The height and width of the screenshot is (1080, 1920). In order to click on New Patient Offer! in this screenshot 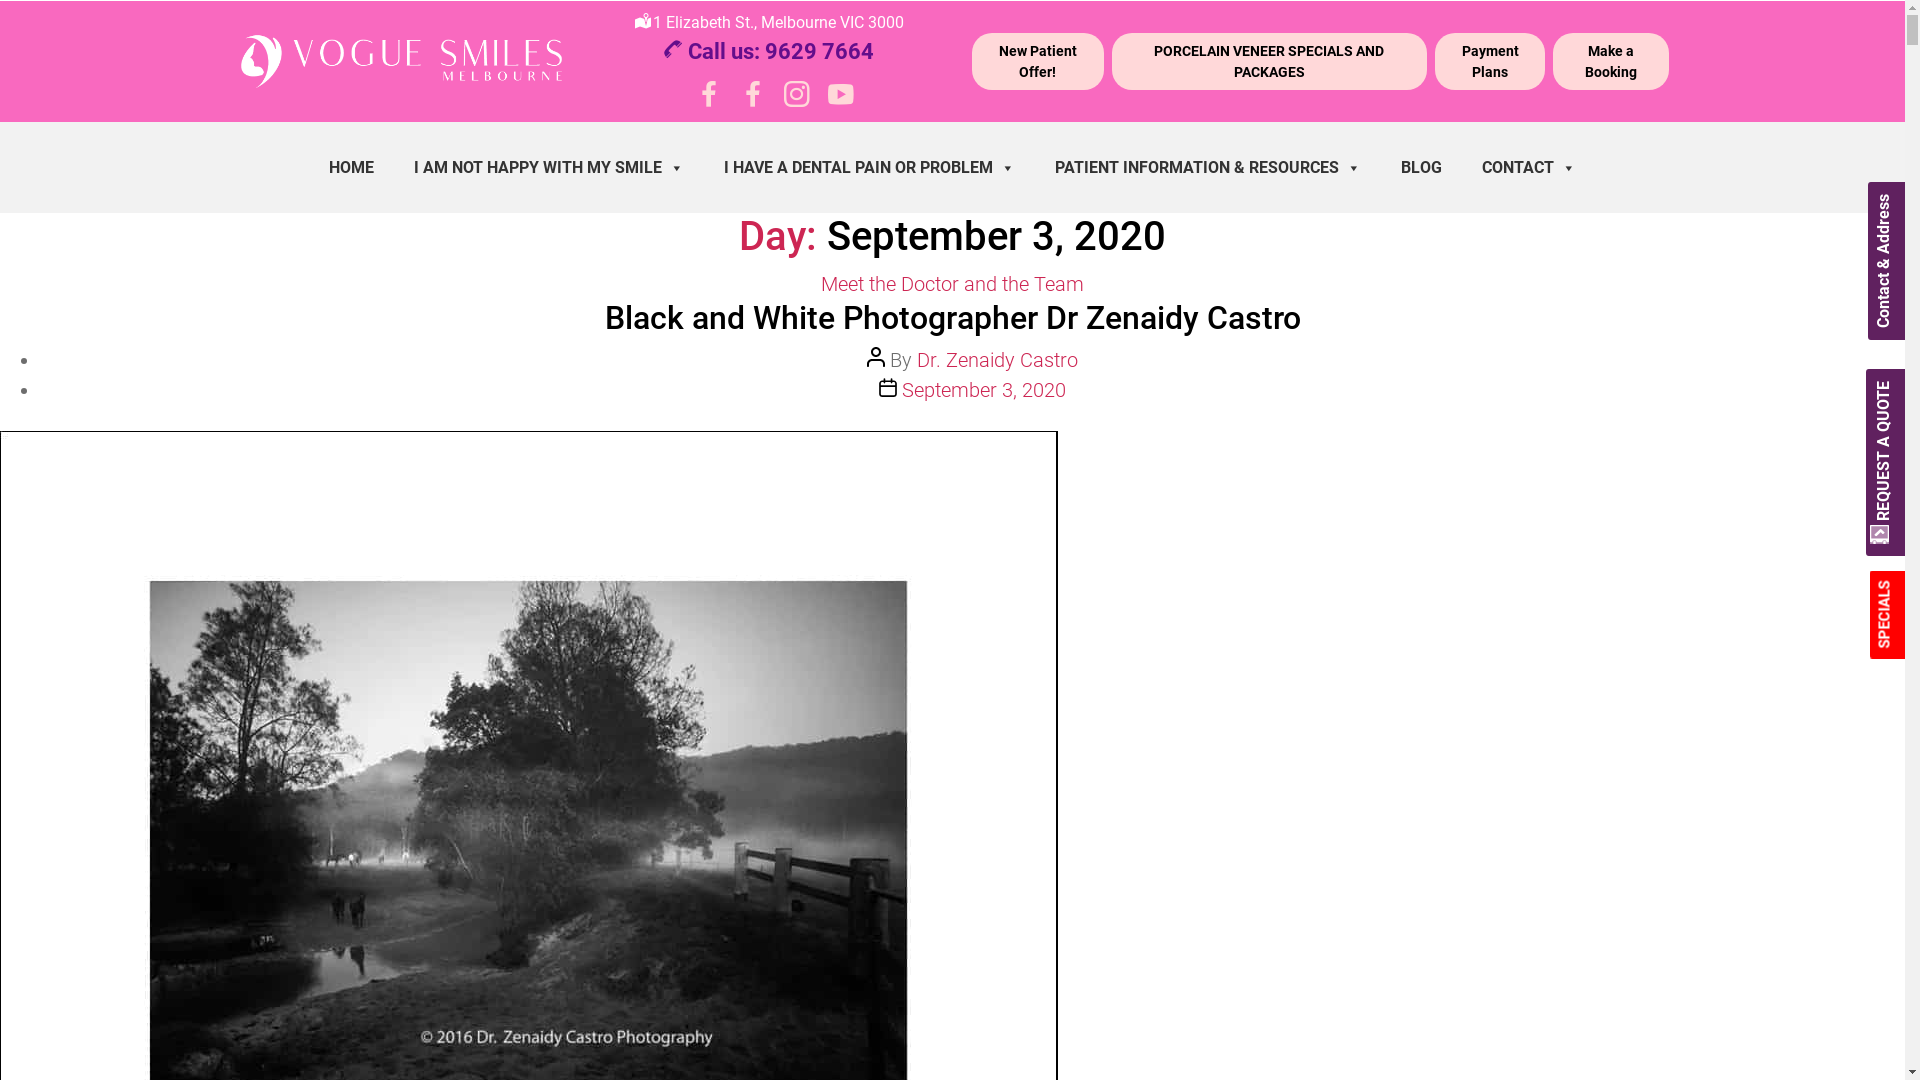, I will do `click(1038, 62)`.